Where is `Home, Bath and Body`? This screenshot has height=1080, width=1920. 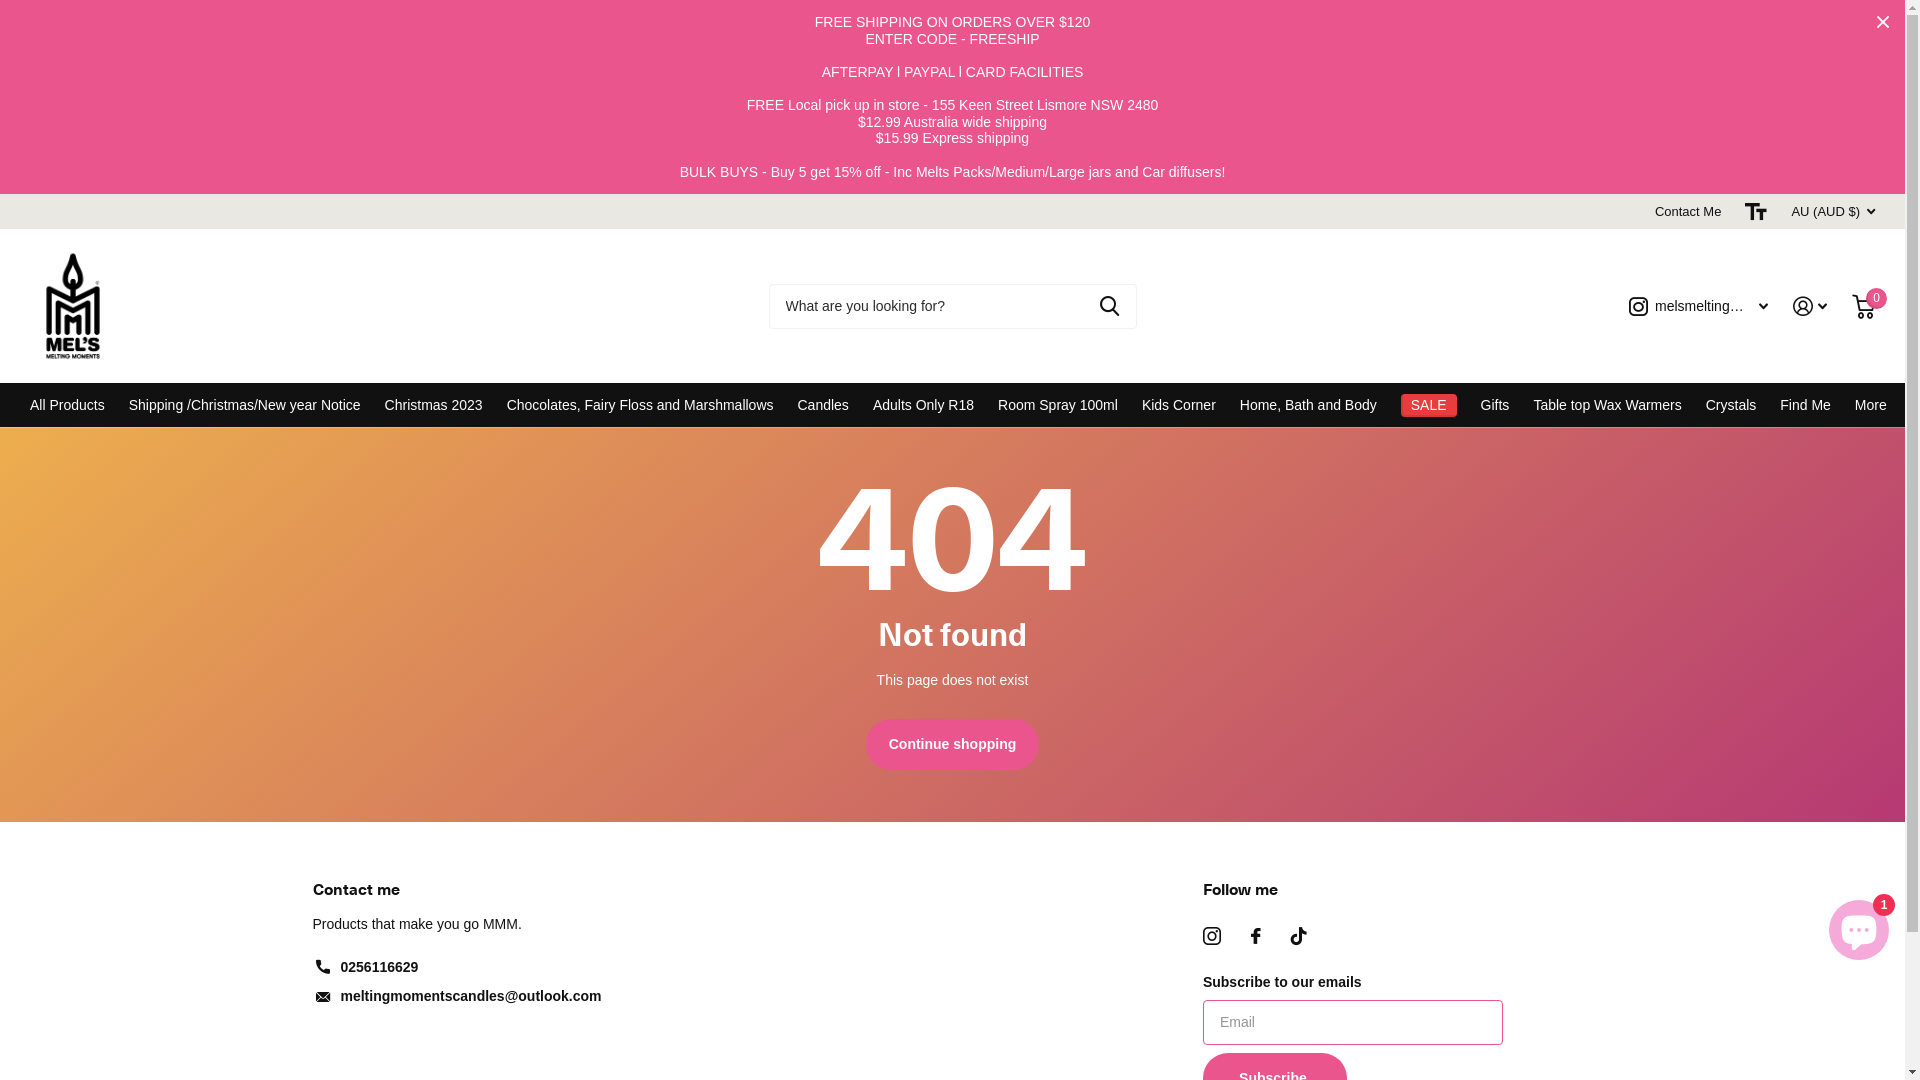
Home, Bath and Body is located at coordinates (1308, 405).